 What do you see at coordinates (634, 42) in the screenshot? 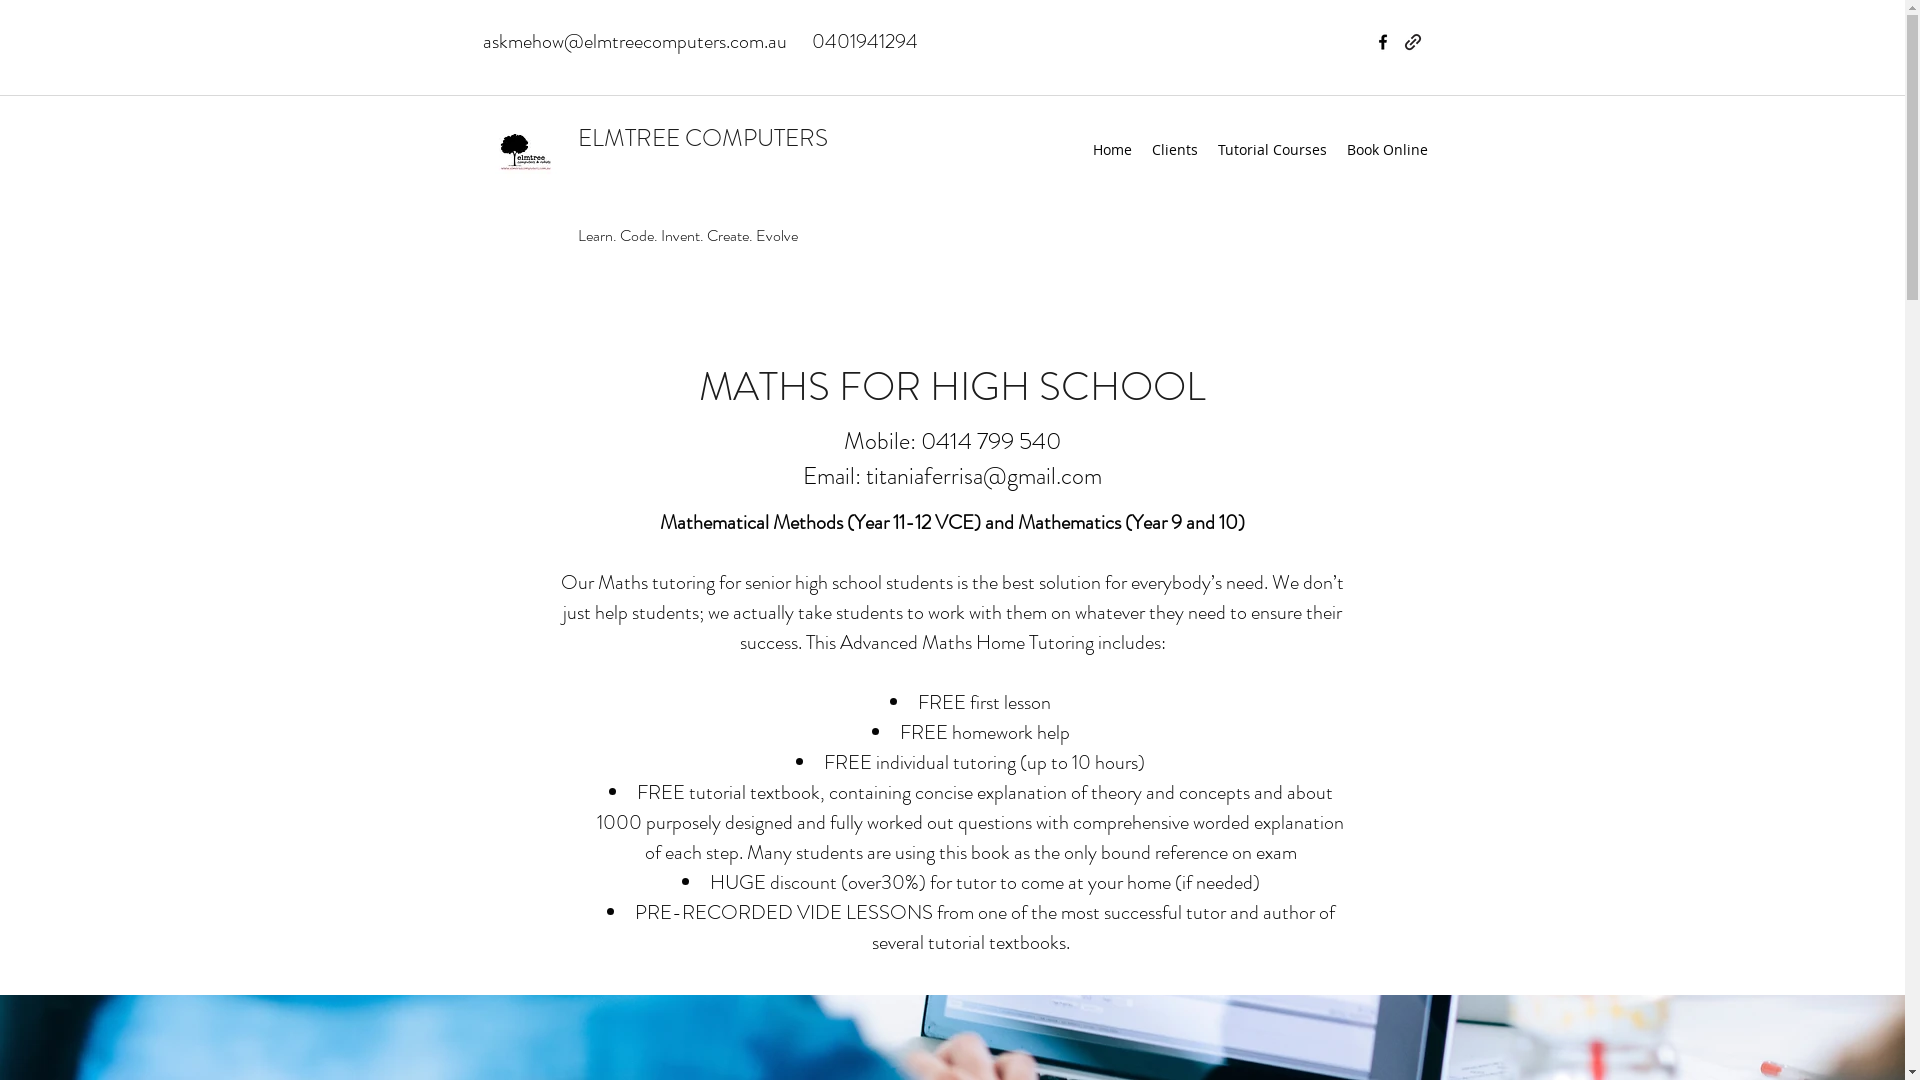
I see `askmehow@elmtreecomputers.com.au` at bounding box center [634, 42].